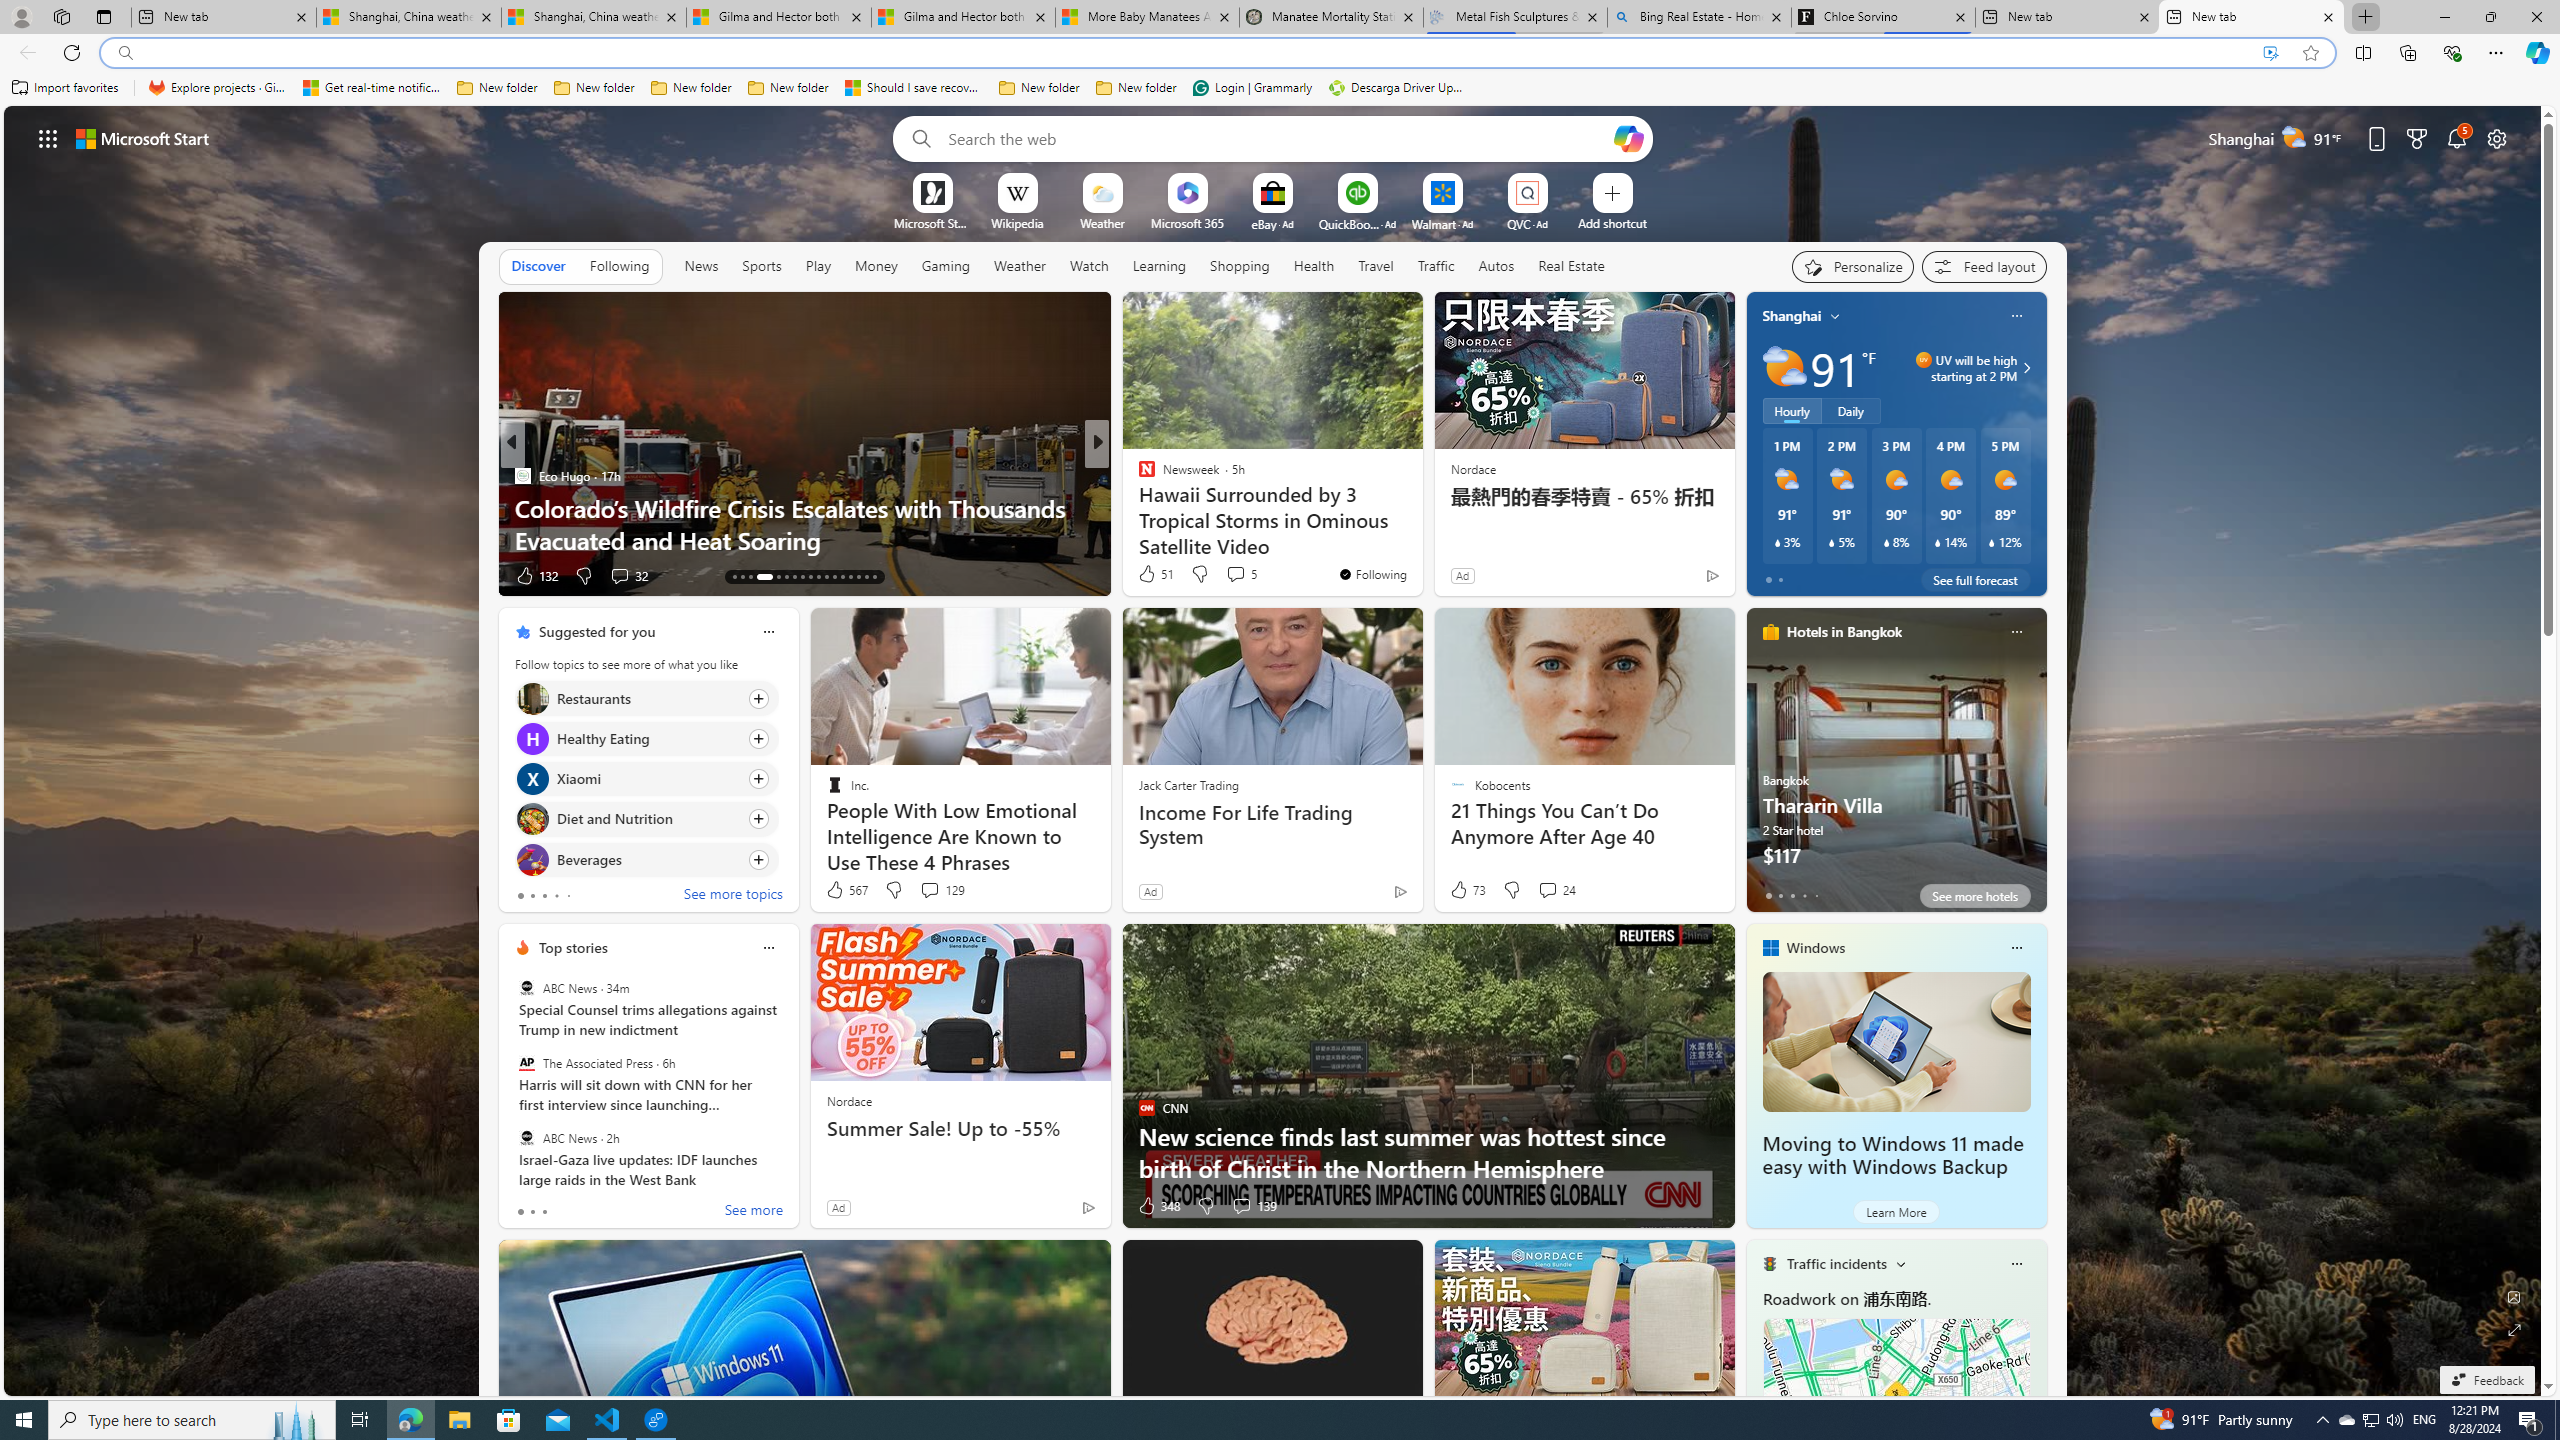  I want to click on AutomationID: tab-26, so click(818, 577).